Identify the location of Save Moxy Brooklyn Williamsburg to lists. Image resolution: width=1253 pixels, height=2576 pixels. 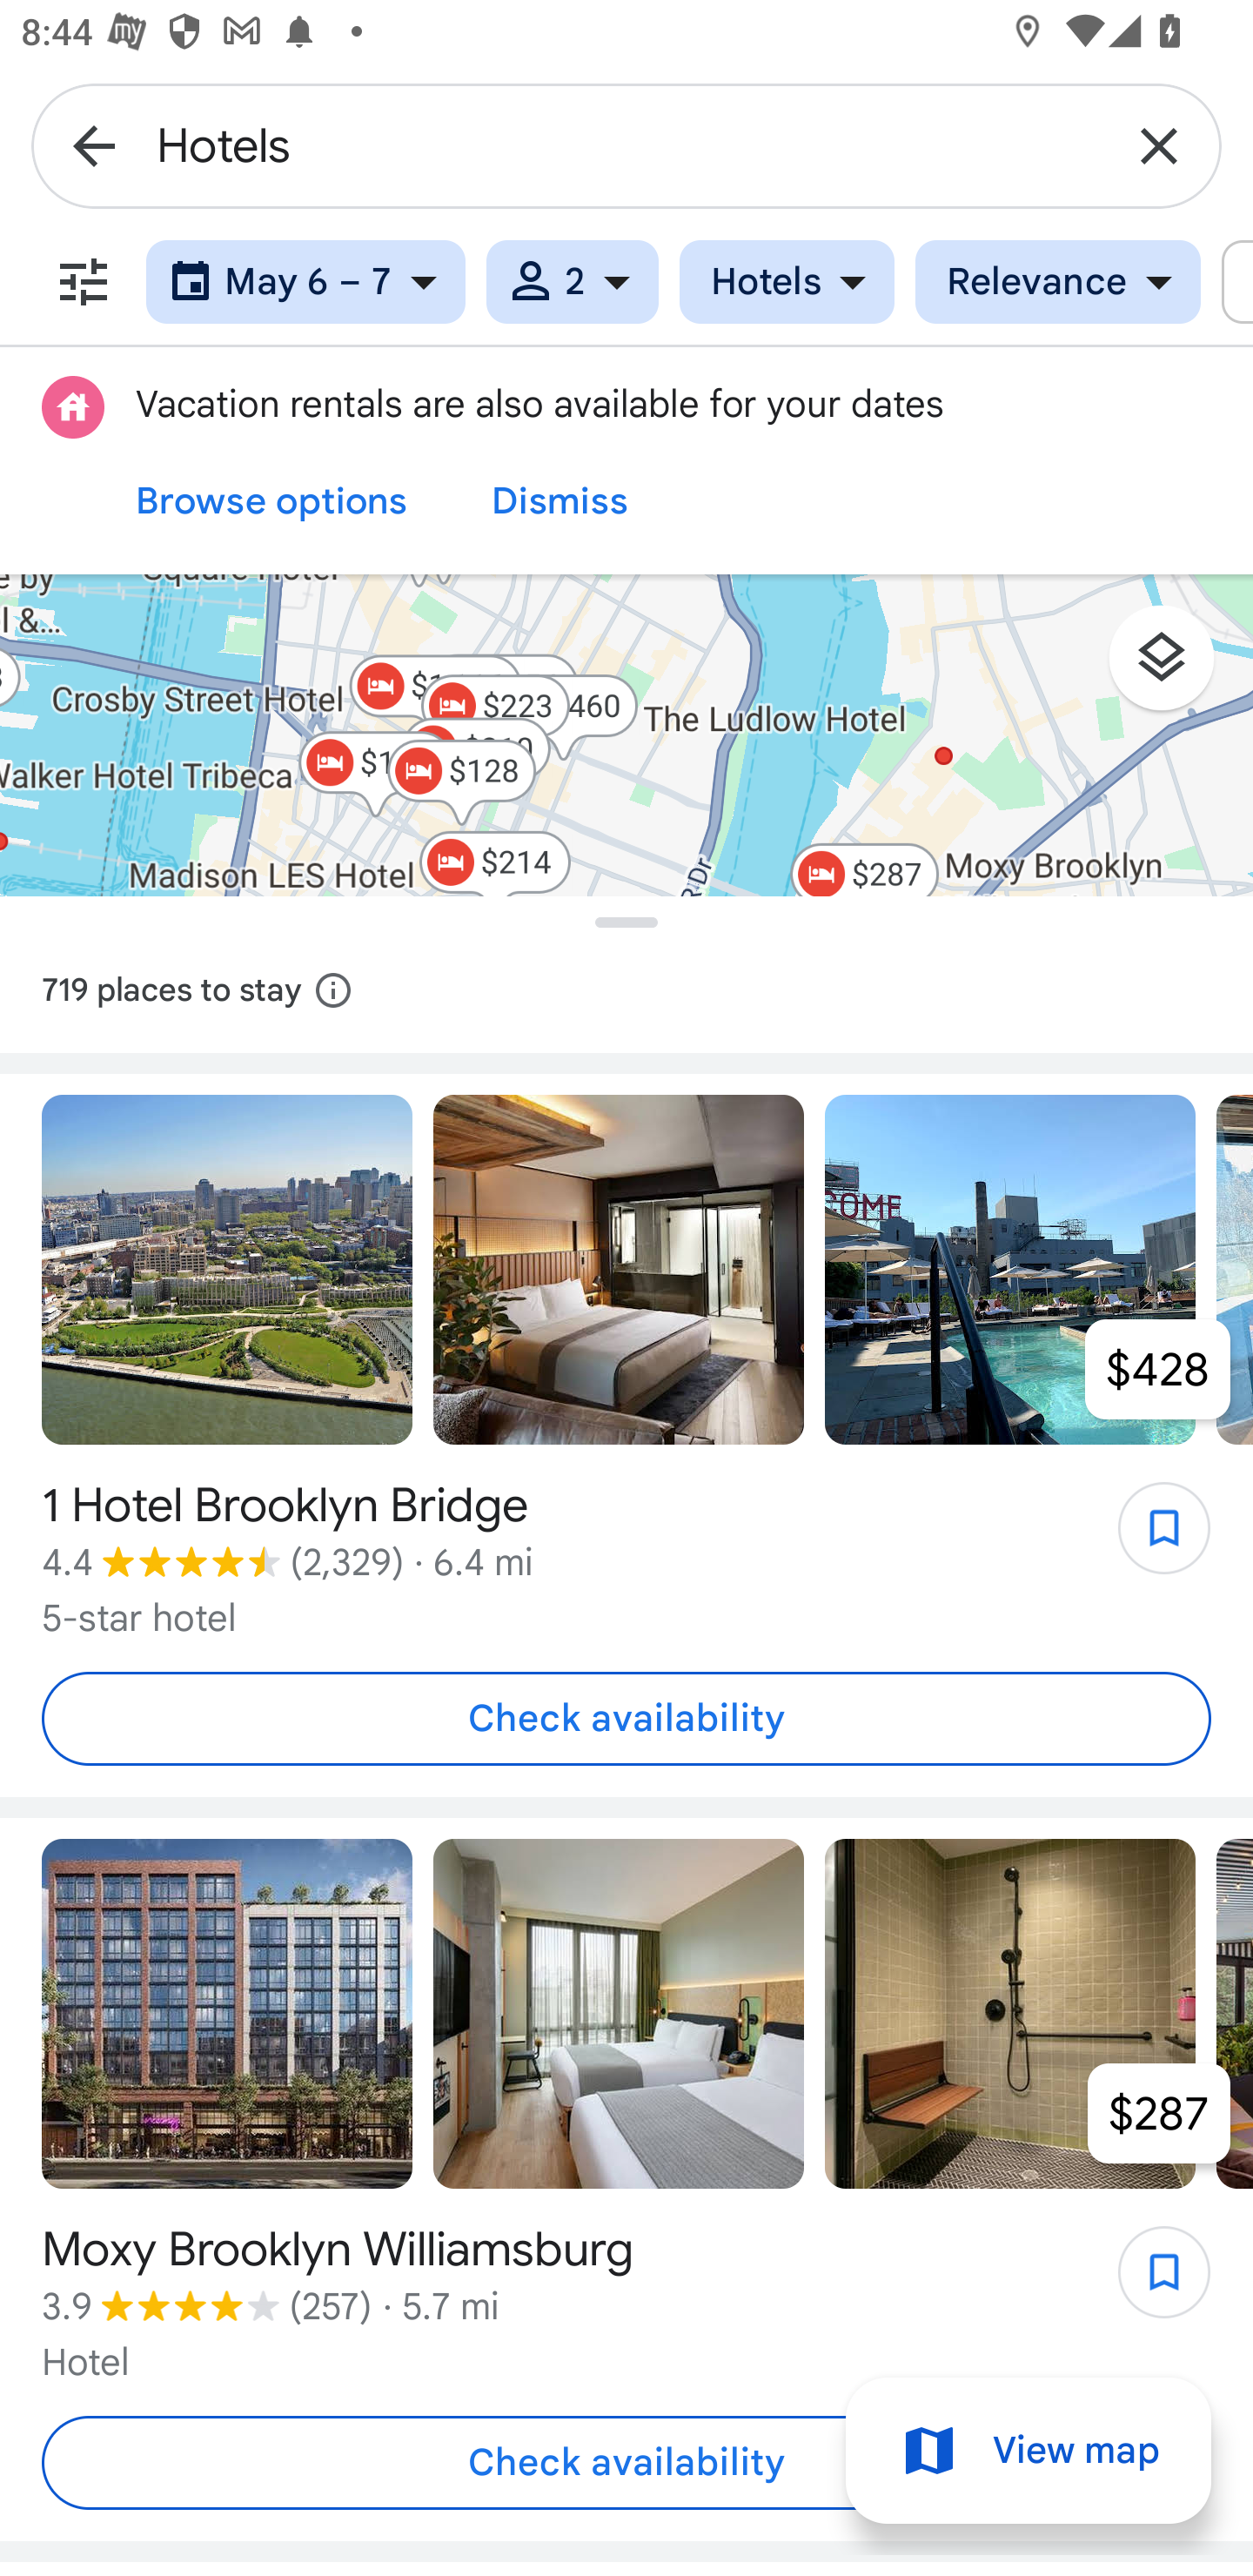
(1149, 2282).